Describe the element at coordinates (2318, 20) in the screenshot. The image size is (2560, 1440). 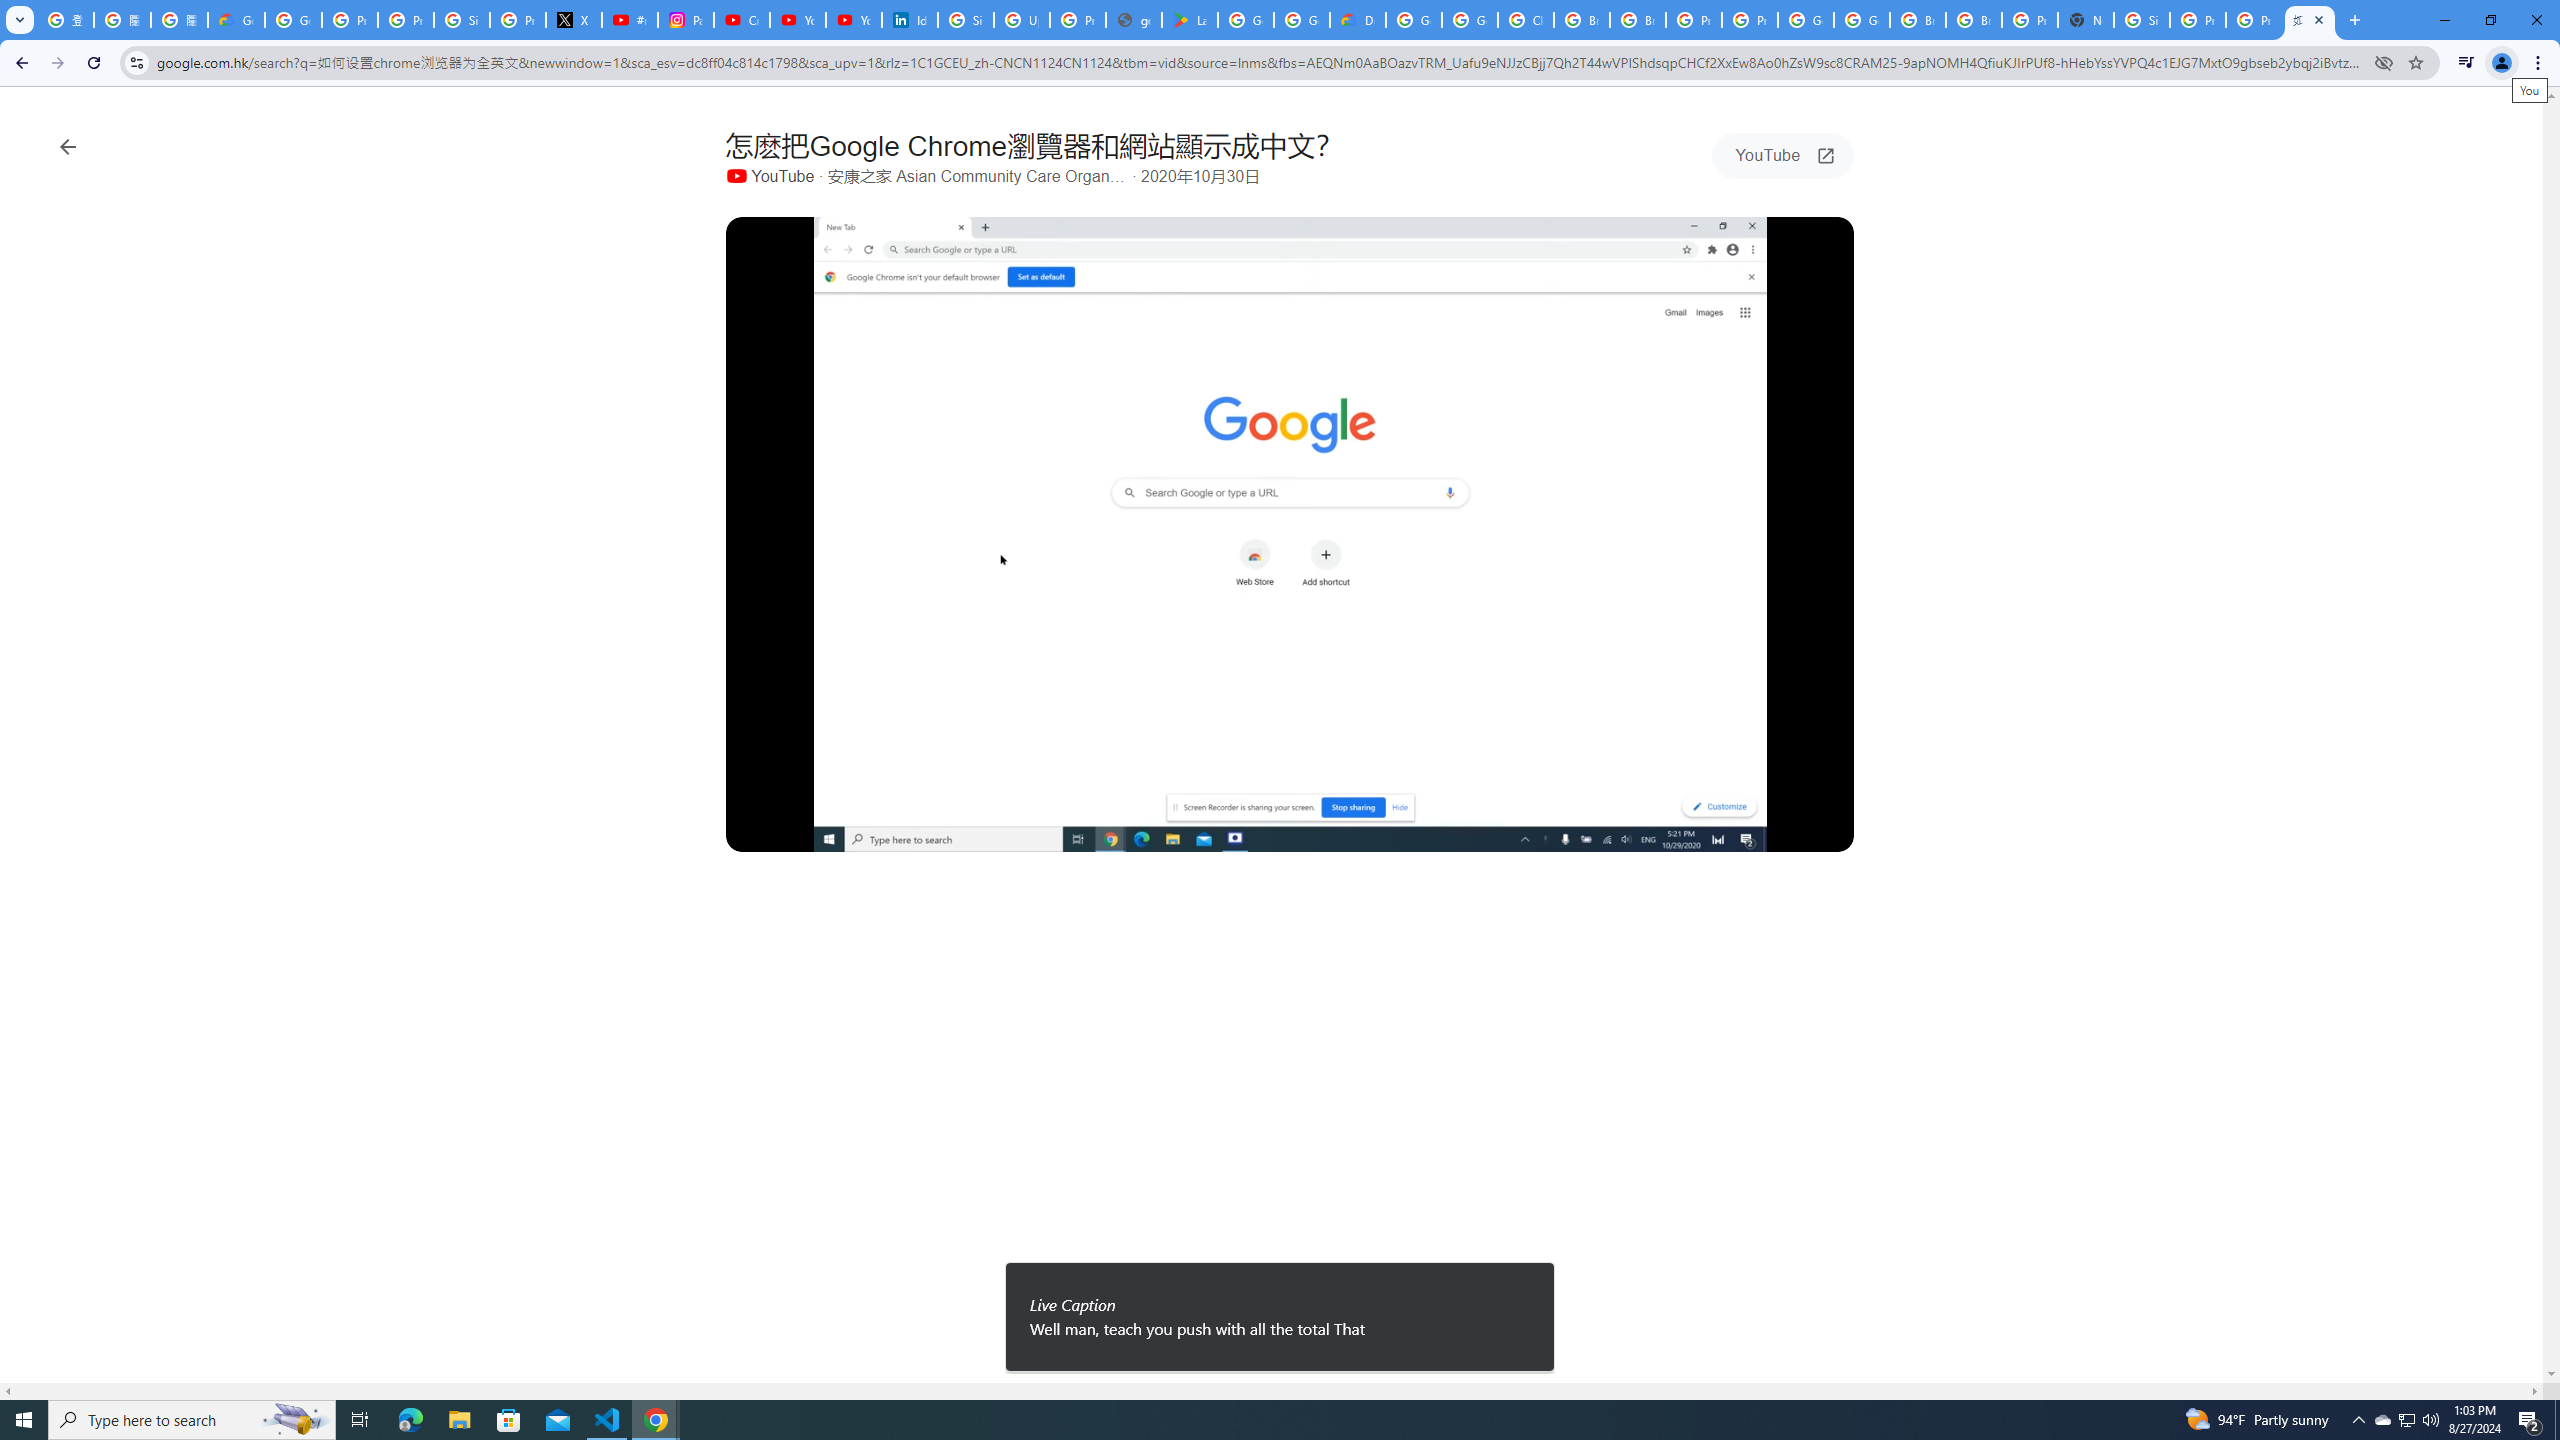
I see `Close` at that location.